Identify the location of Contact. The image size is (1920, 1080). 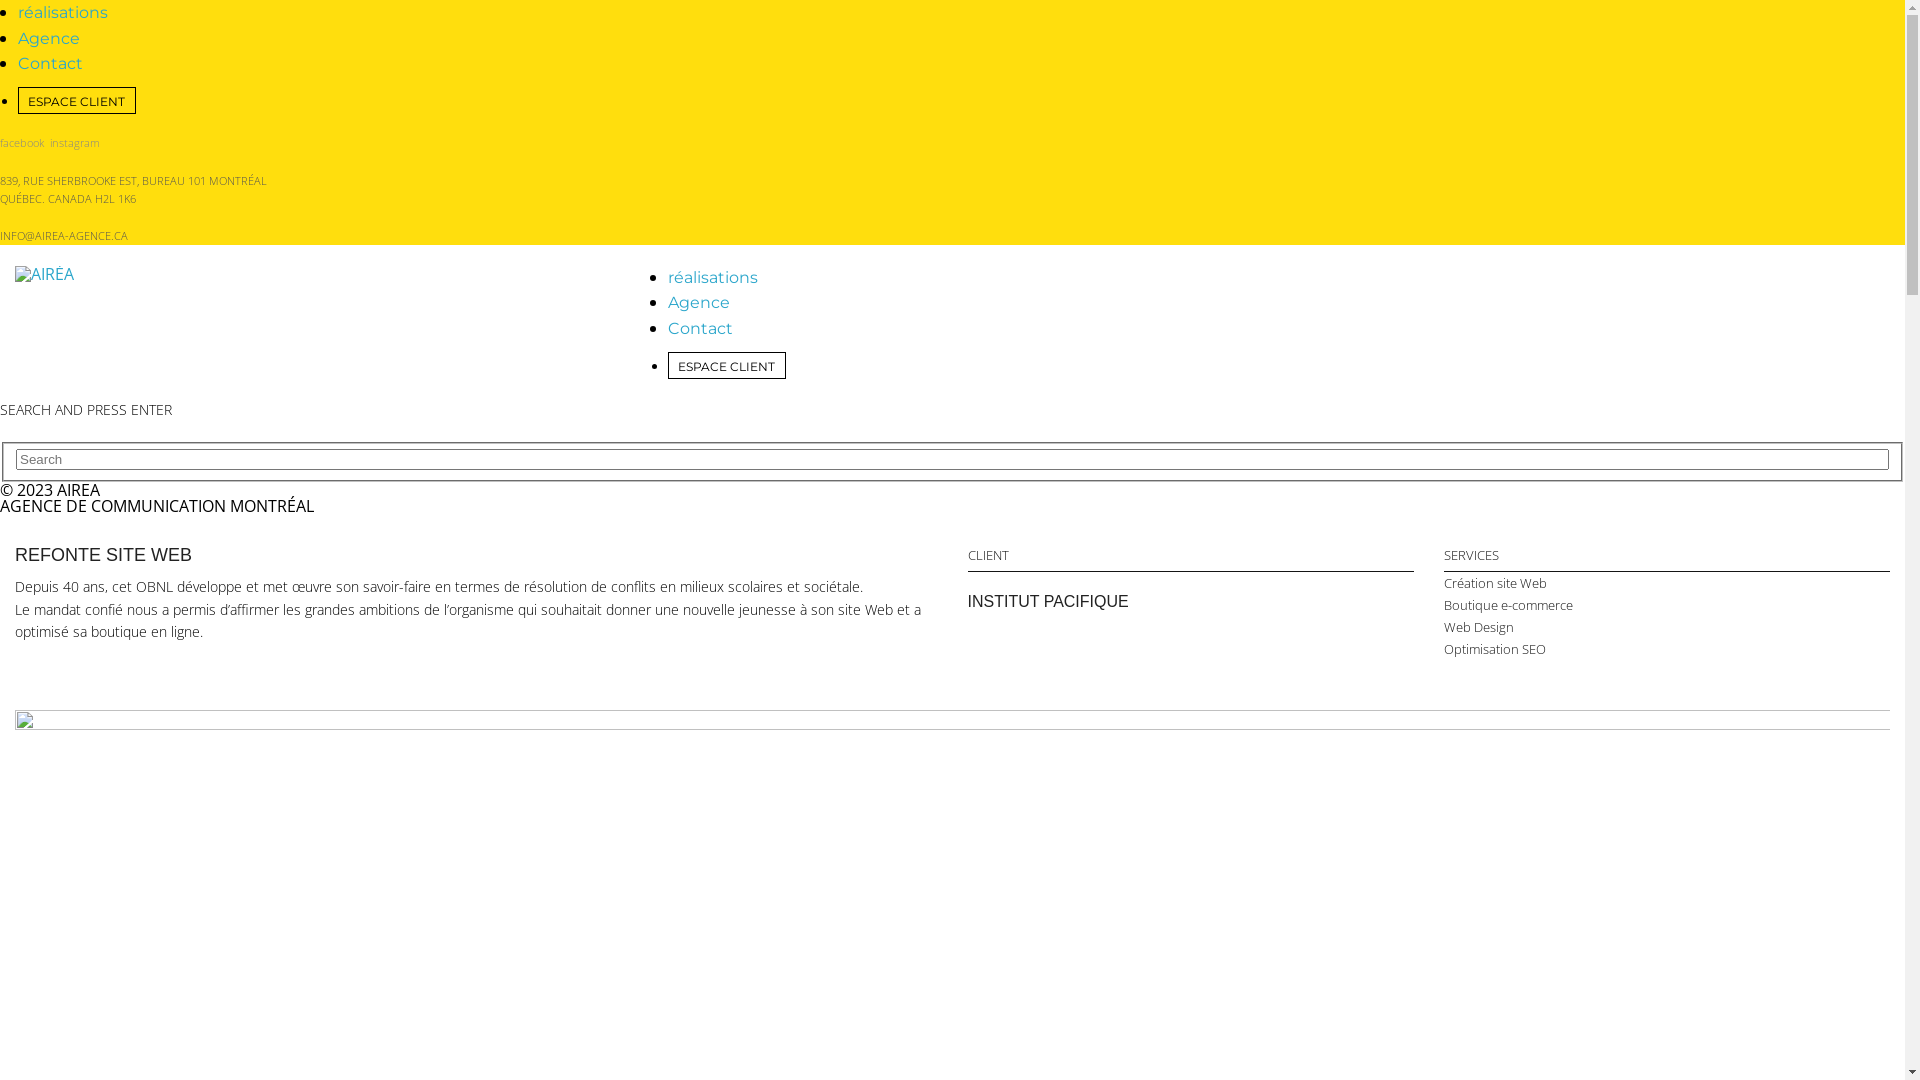
(50, 64).